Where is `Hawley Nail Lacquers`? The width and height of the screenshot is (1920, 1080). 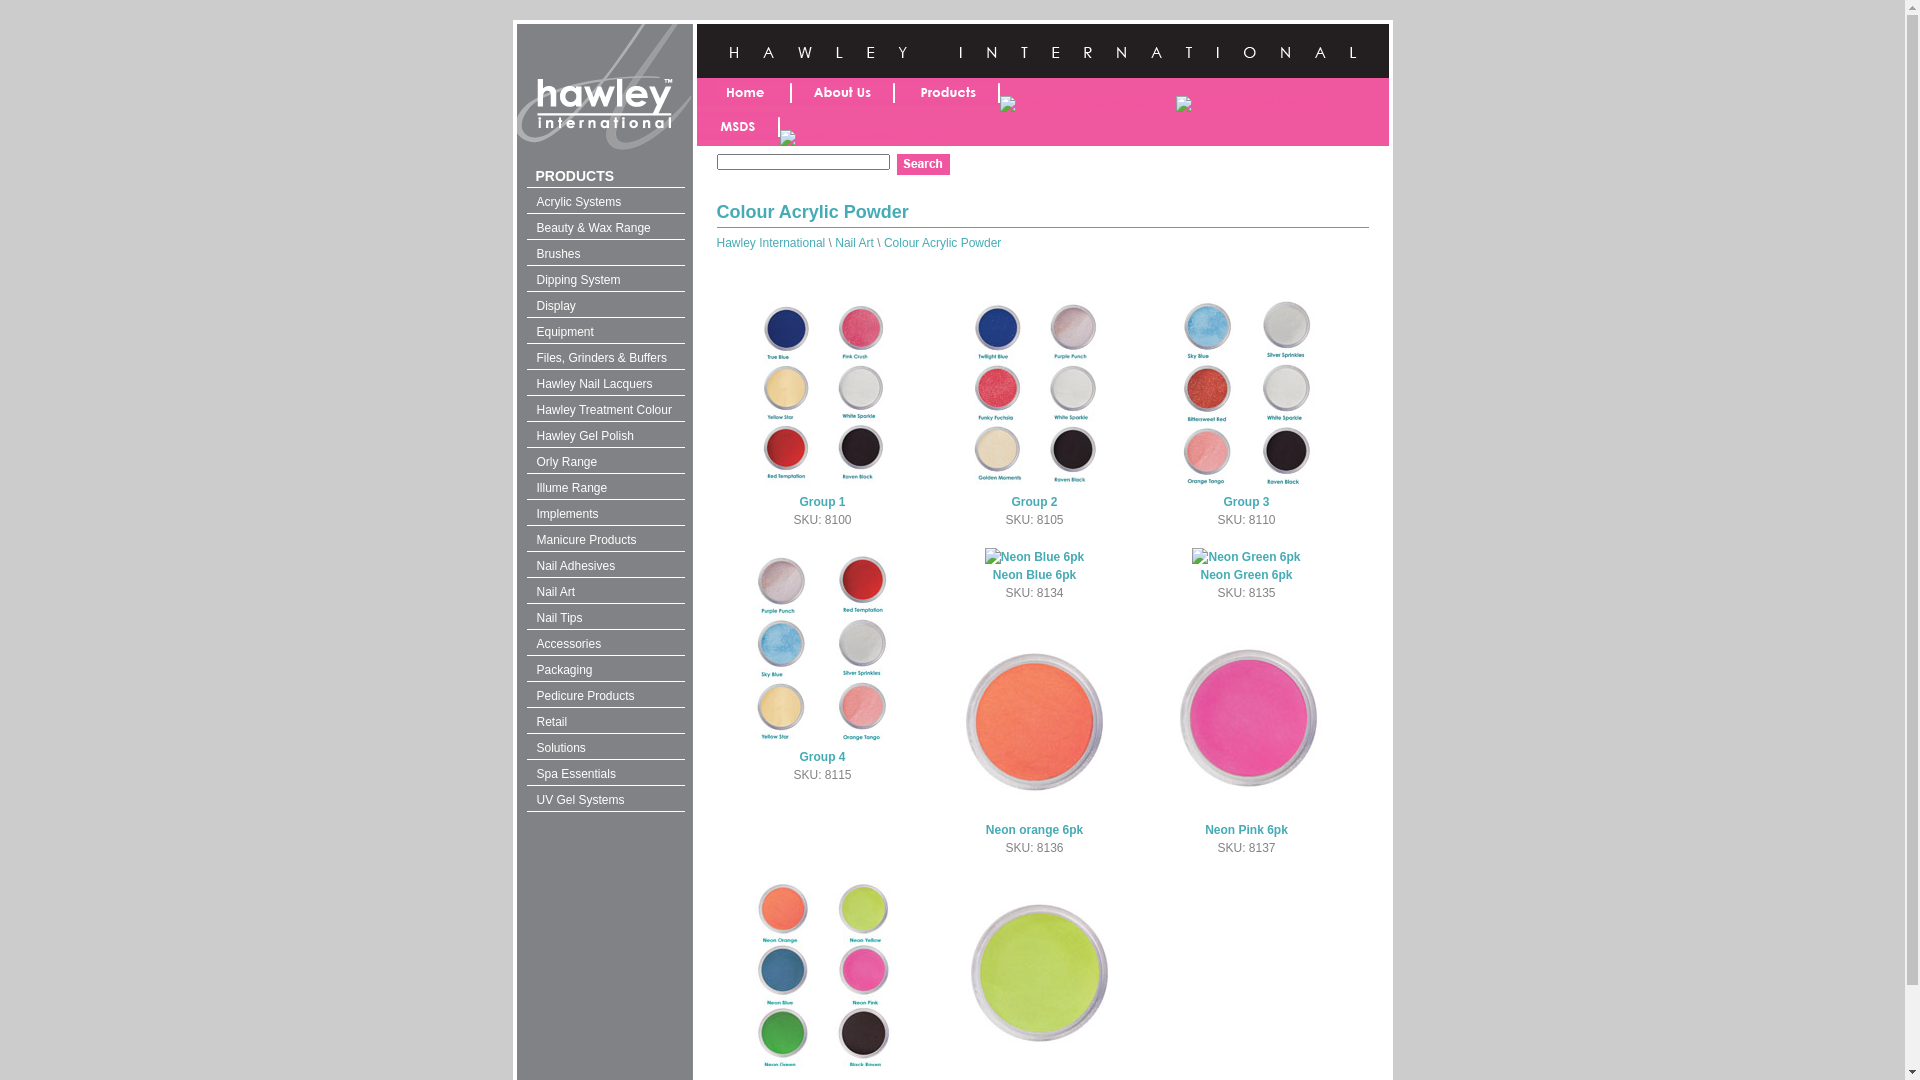 Hawley Nail Lacquers is located at coordinates (605, 382).